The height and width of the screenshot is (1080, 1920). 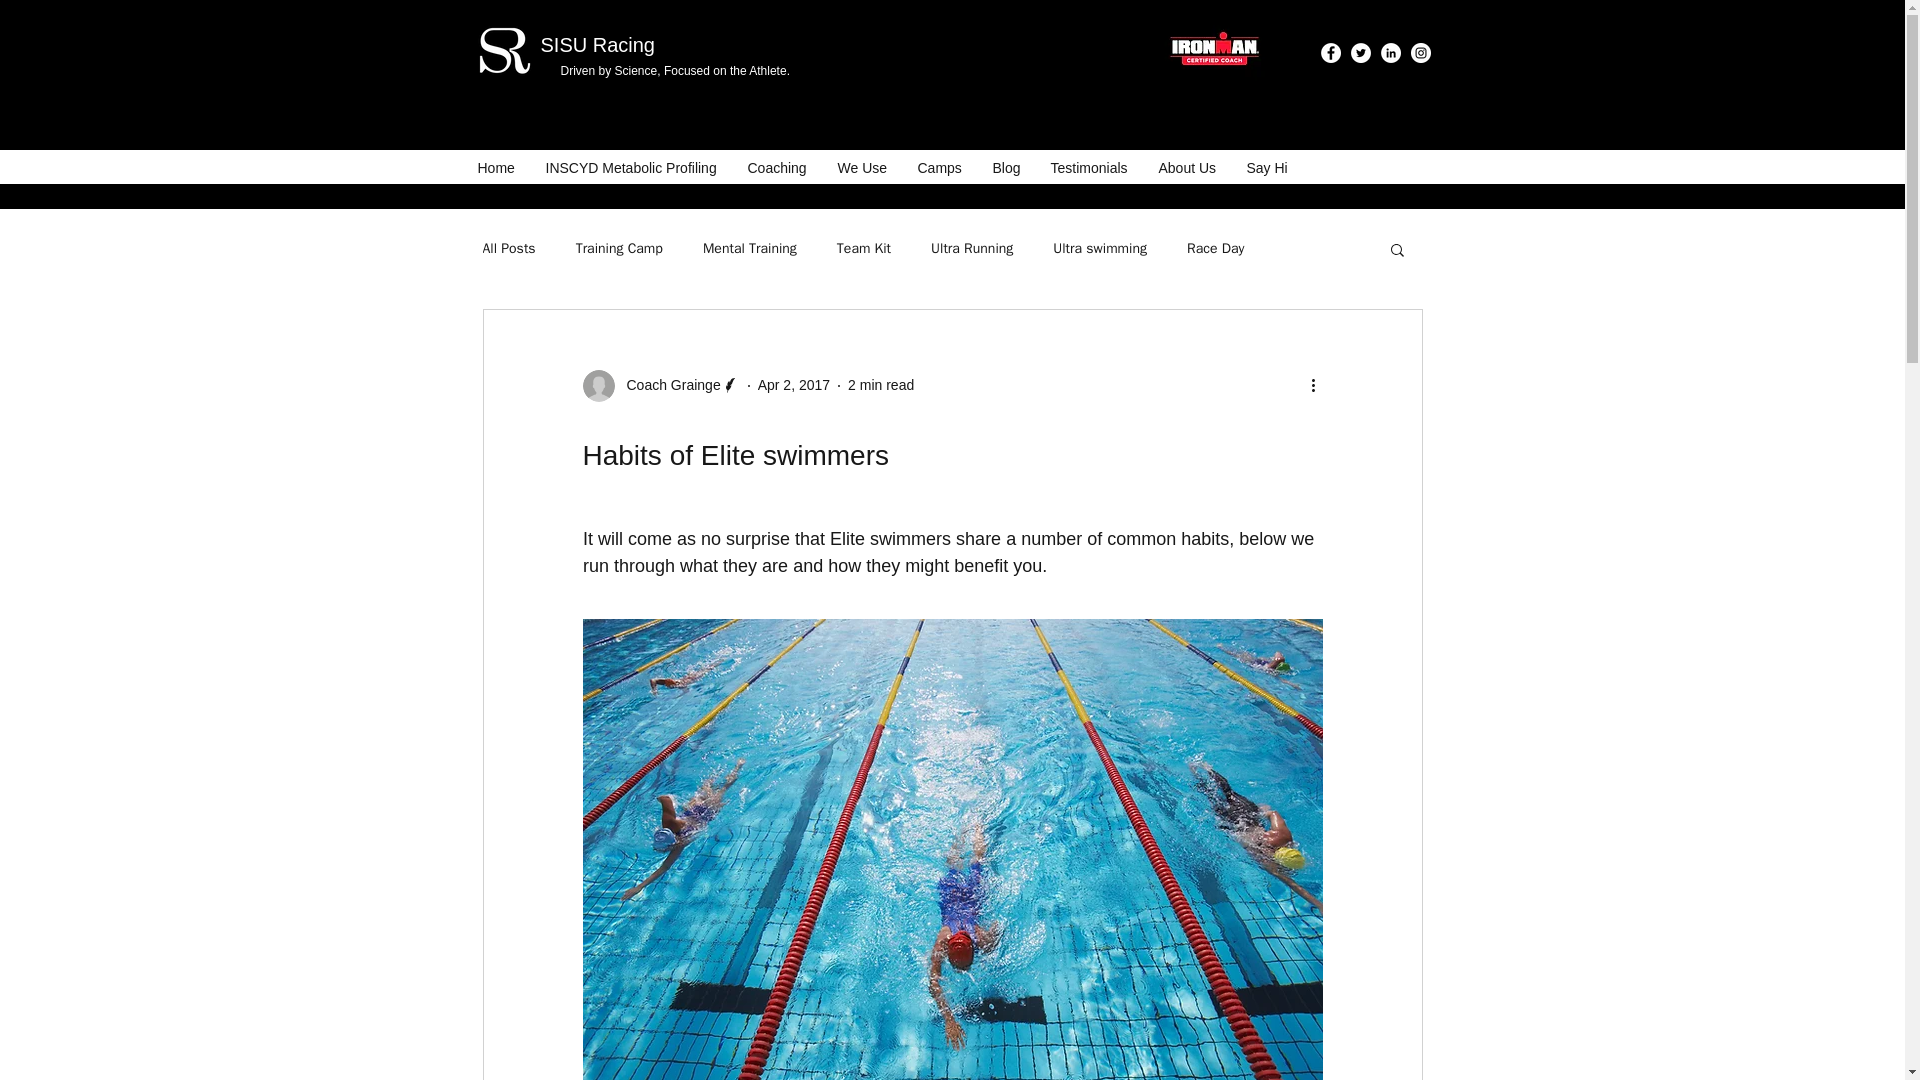 What do you see at coordinates (862, 168) in the screenshot?
I see `We Use` at bounding box center [862, 168].